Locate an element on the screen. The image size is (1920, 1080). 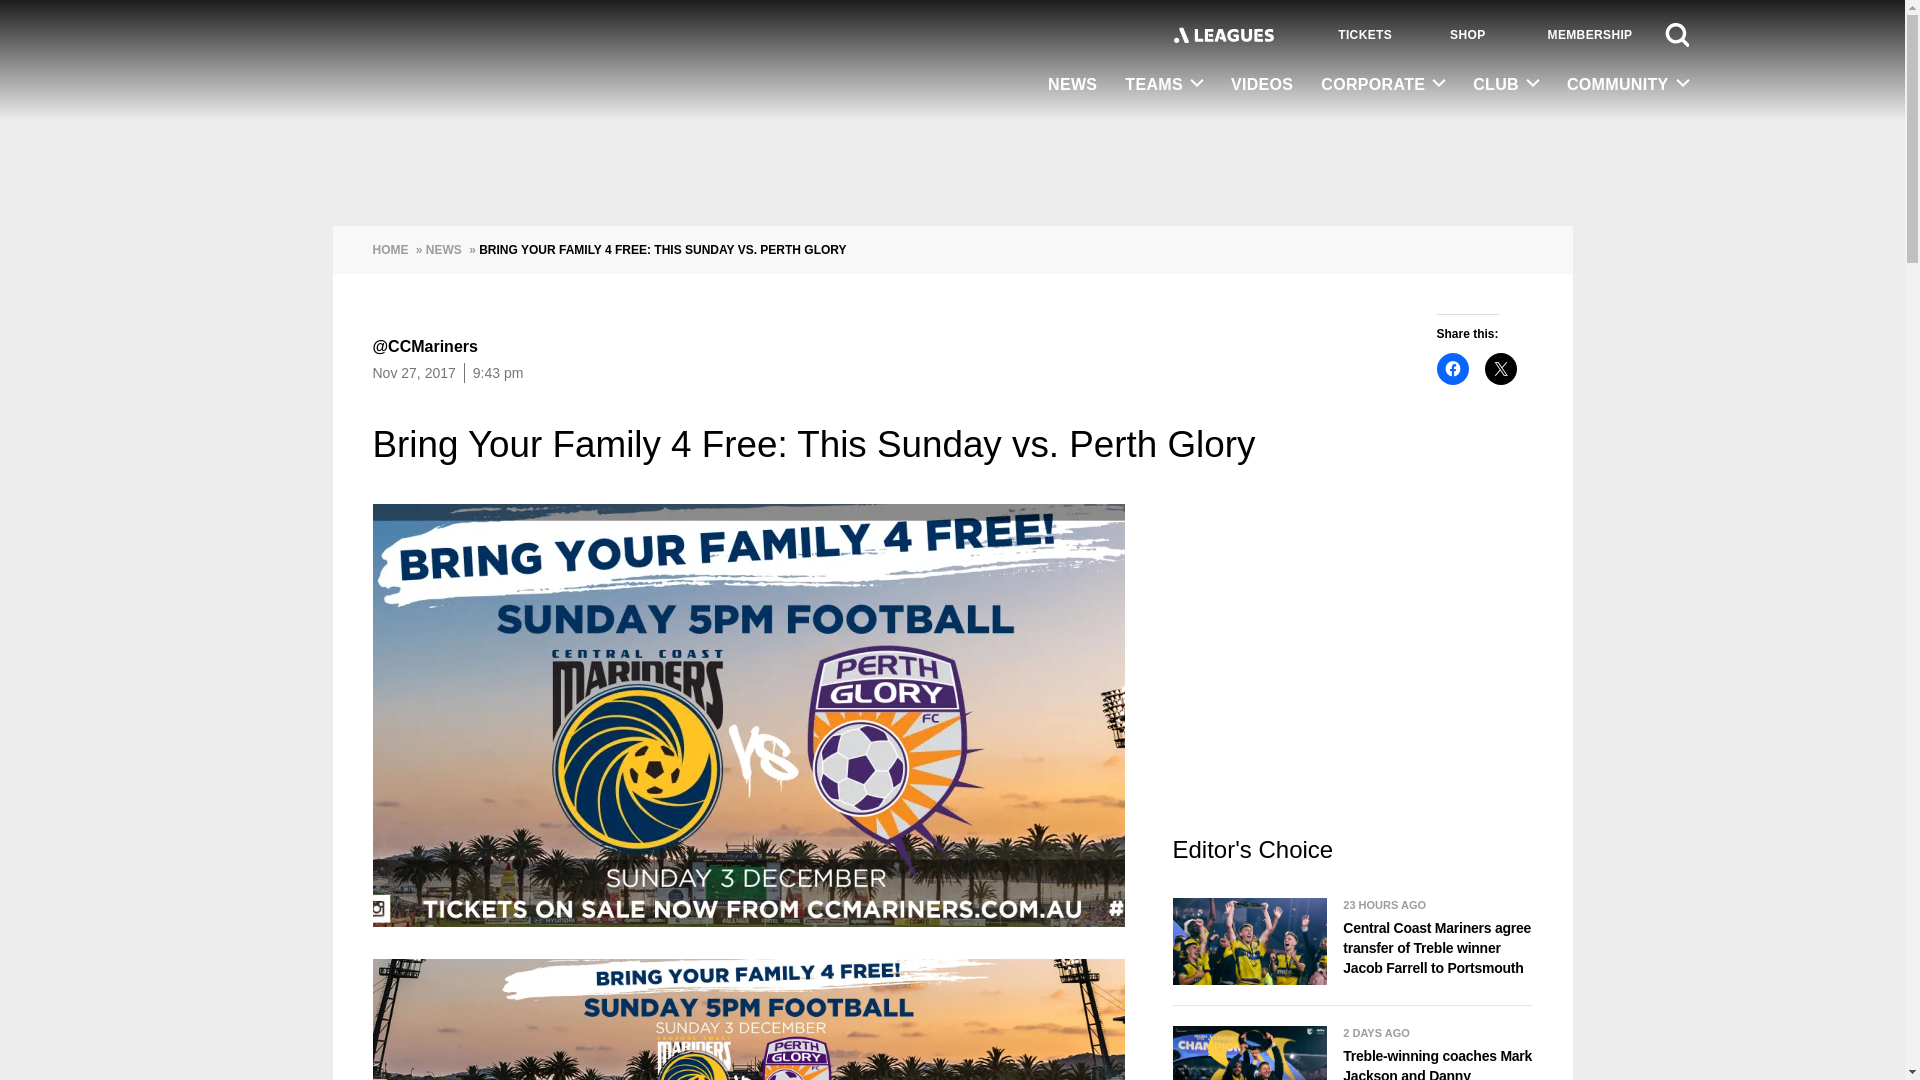
CLUB is located at coordinates (1506, 85).